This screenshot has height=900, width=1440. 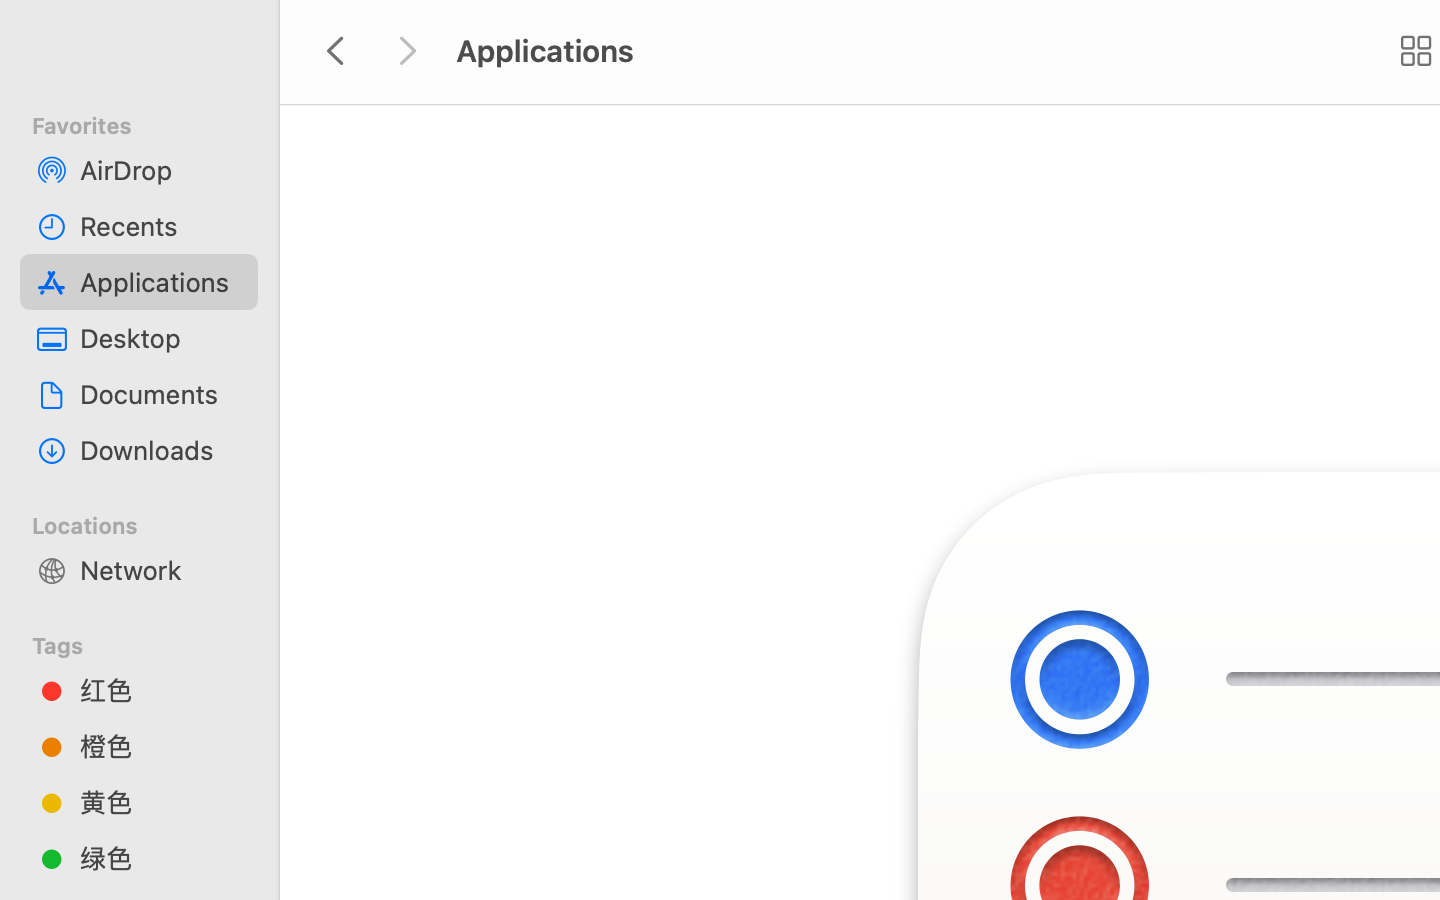 What do you see at coordinates (161, 570) in the screenshot?
I see `Network` at bounding box center [161, 570].